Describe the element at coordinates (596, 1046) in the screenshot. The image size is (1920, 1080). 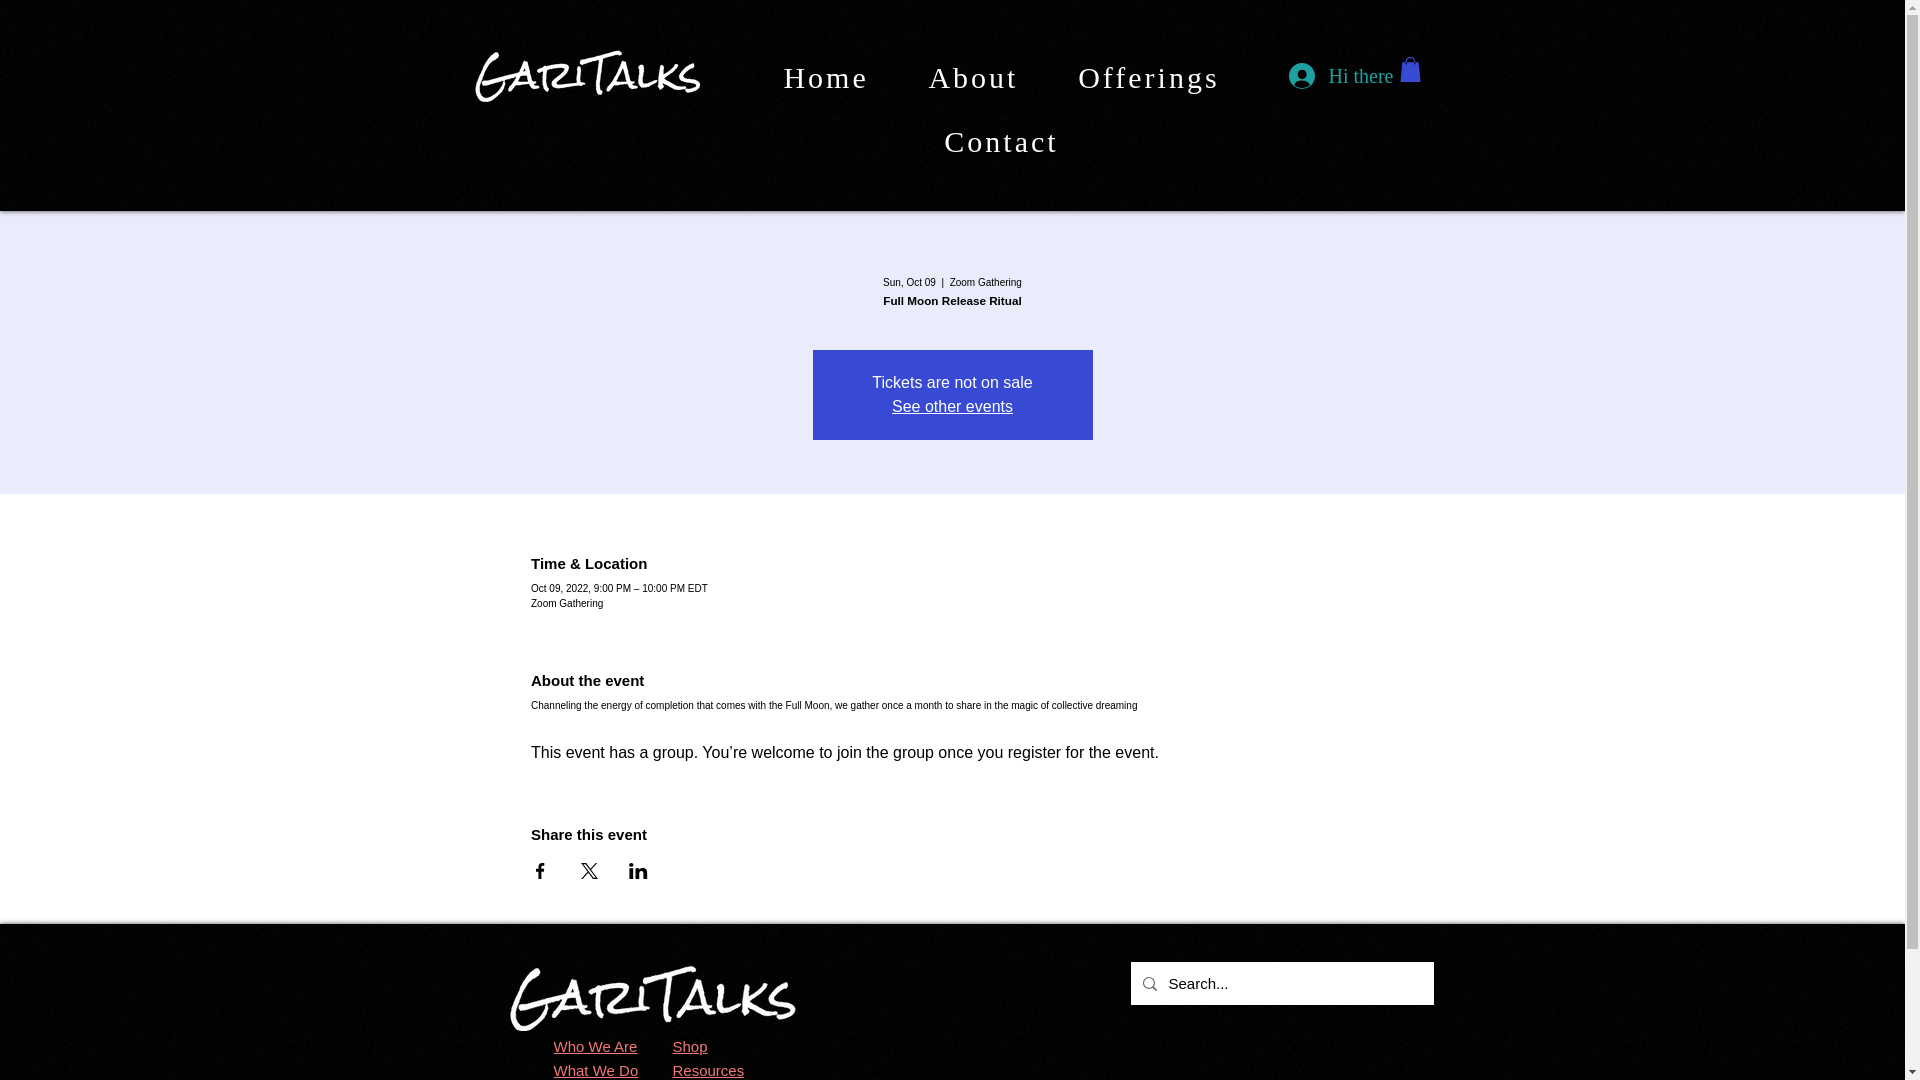
I see `Who We Are` at that location.